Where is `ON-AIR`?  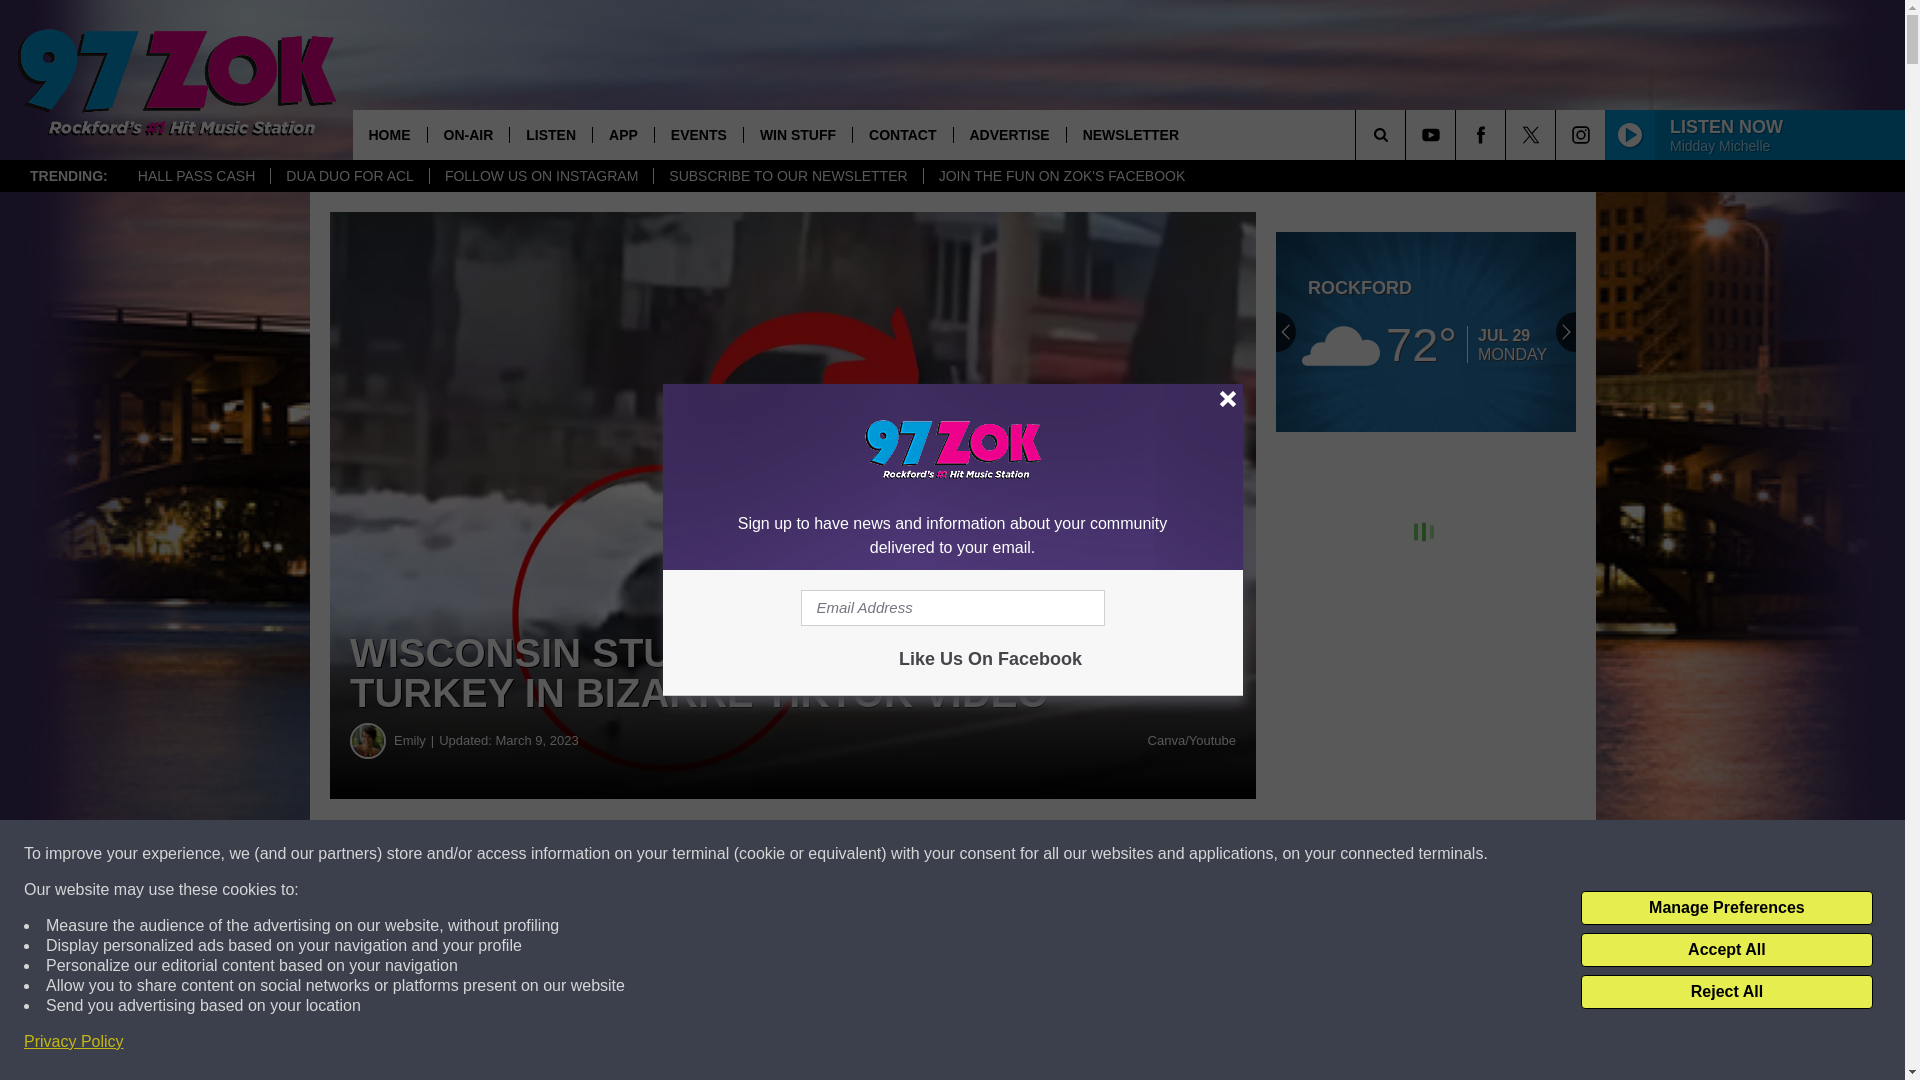
ON-AIR is located at coordinates (467, 134).